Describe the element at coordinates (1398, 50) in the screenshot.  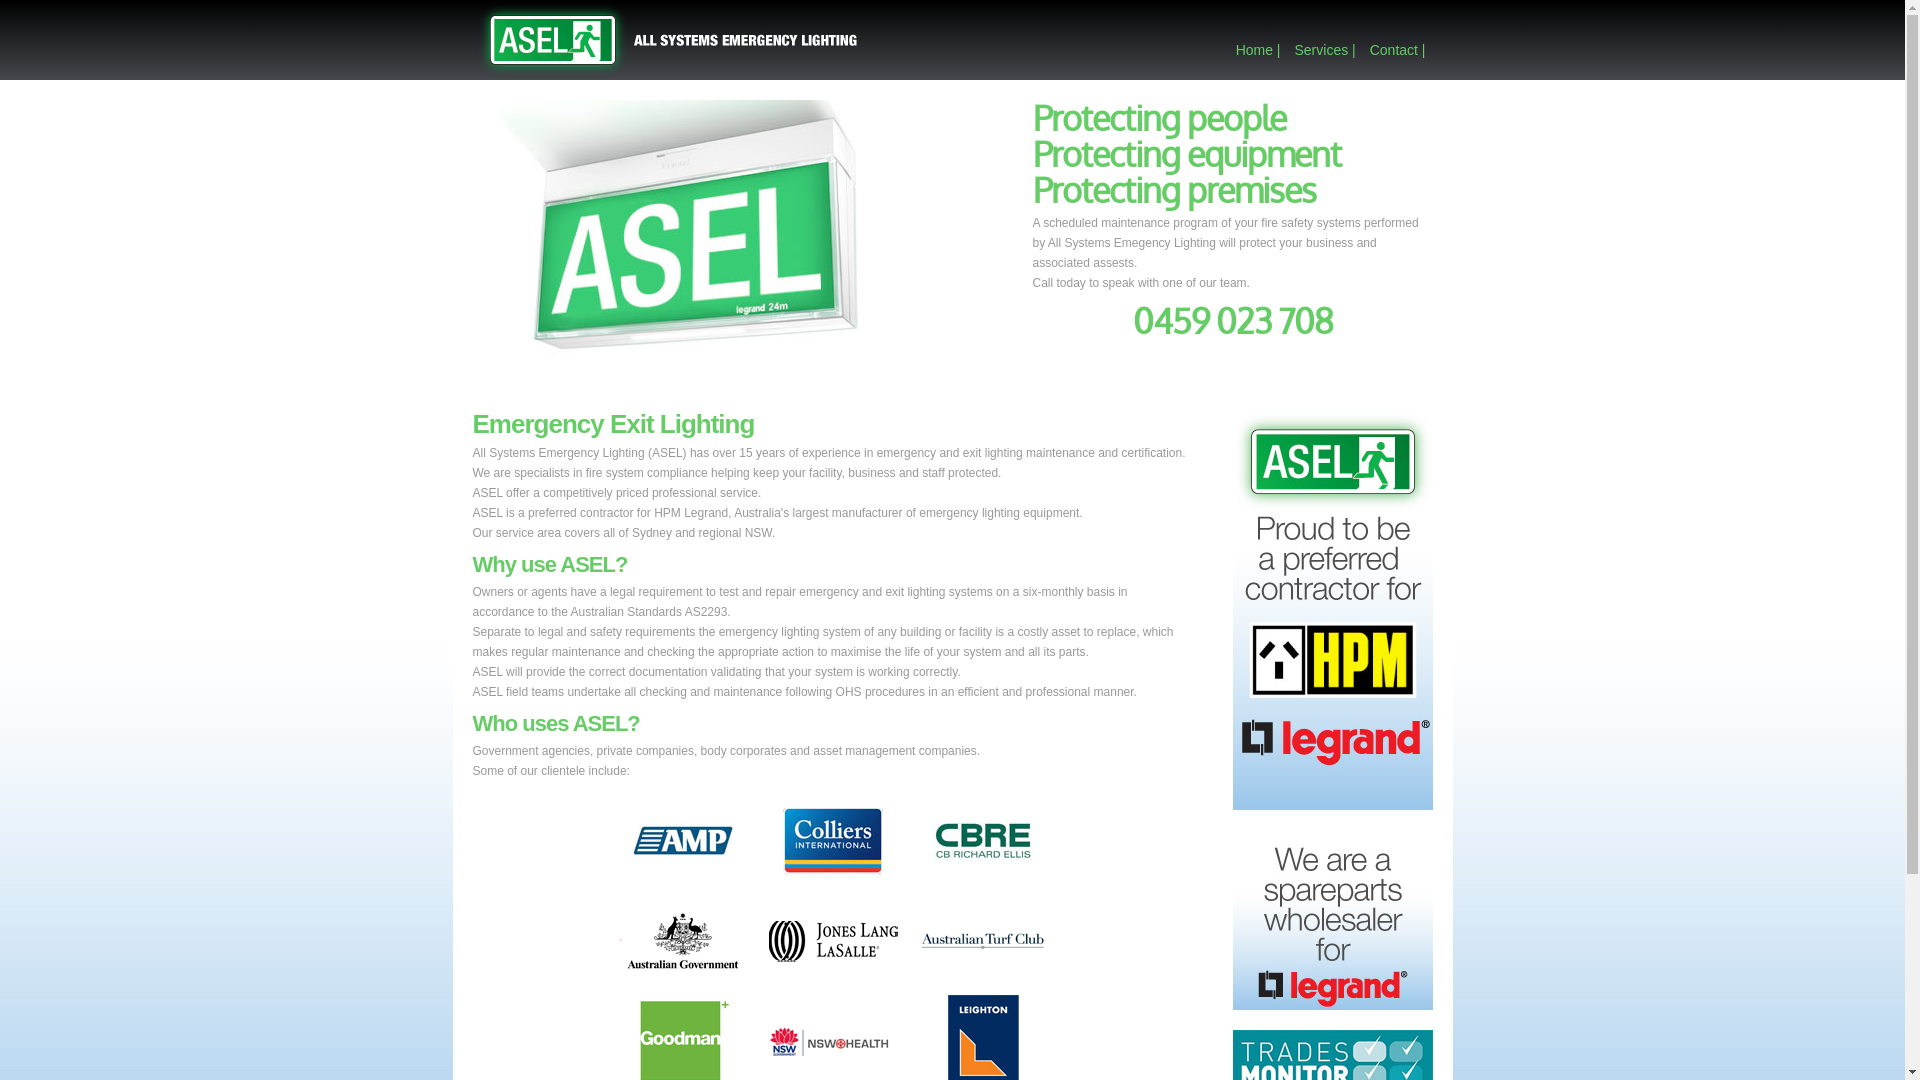
I see `Contact |` at that location.